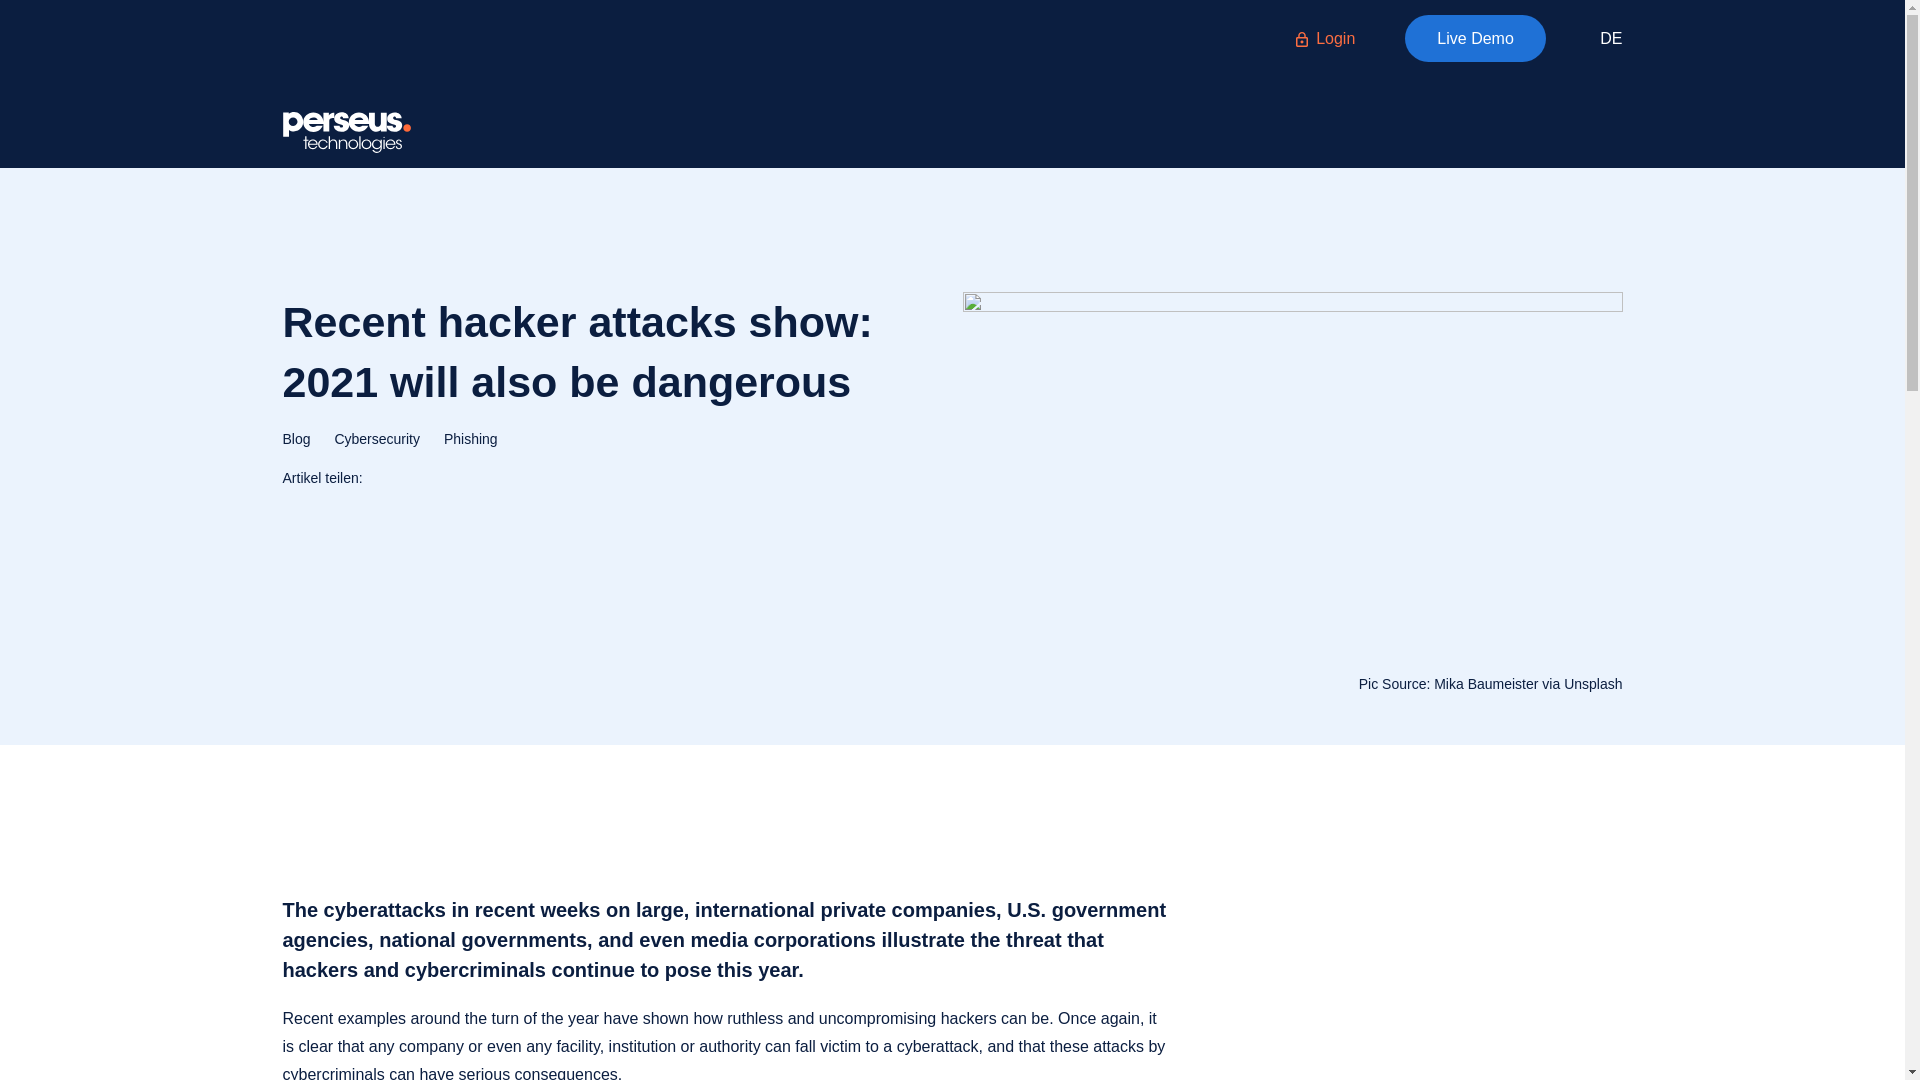 Image resolution: width=1920 pixels, height=1080 pixels. I want to click on Live Demo, so click(1475, 38).